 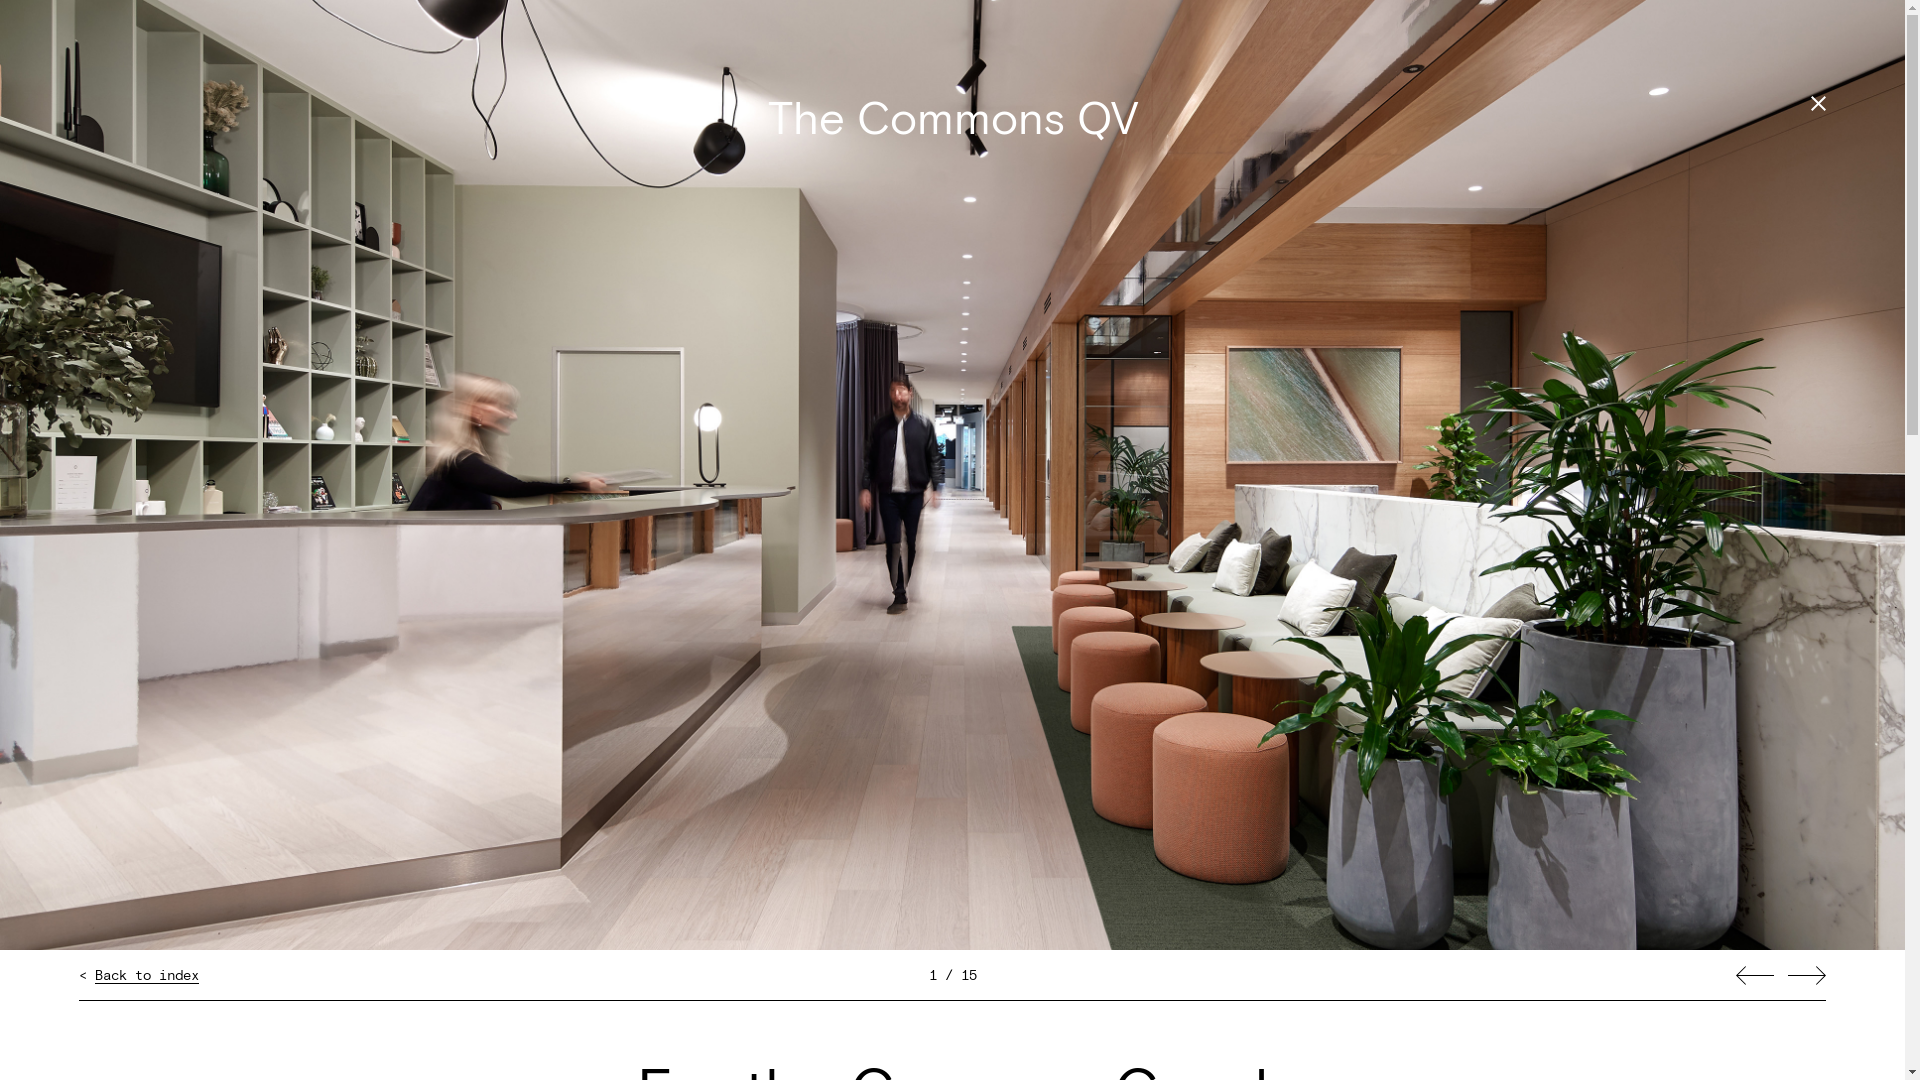 I want to click on 06 The Commons South Yarra Workplace, so click(x=952, y=597).